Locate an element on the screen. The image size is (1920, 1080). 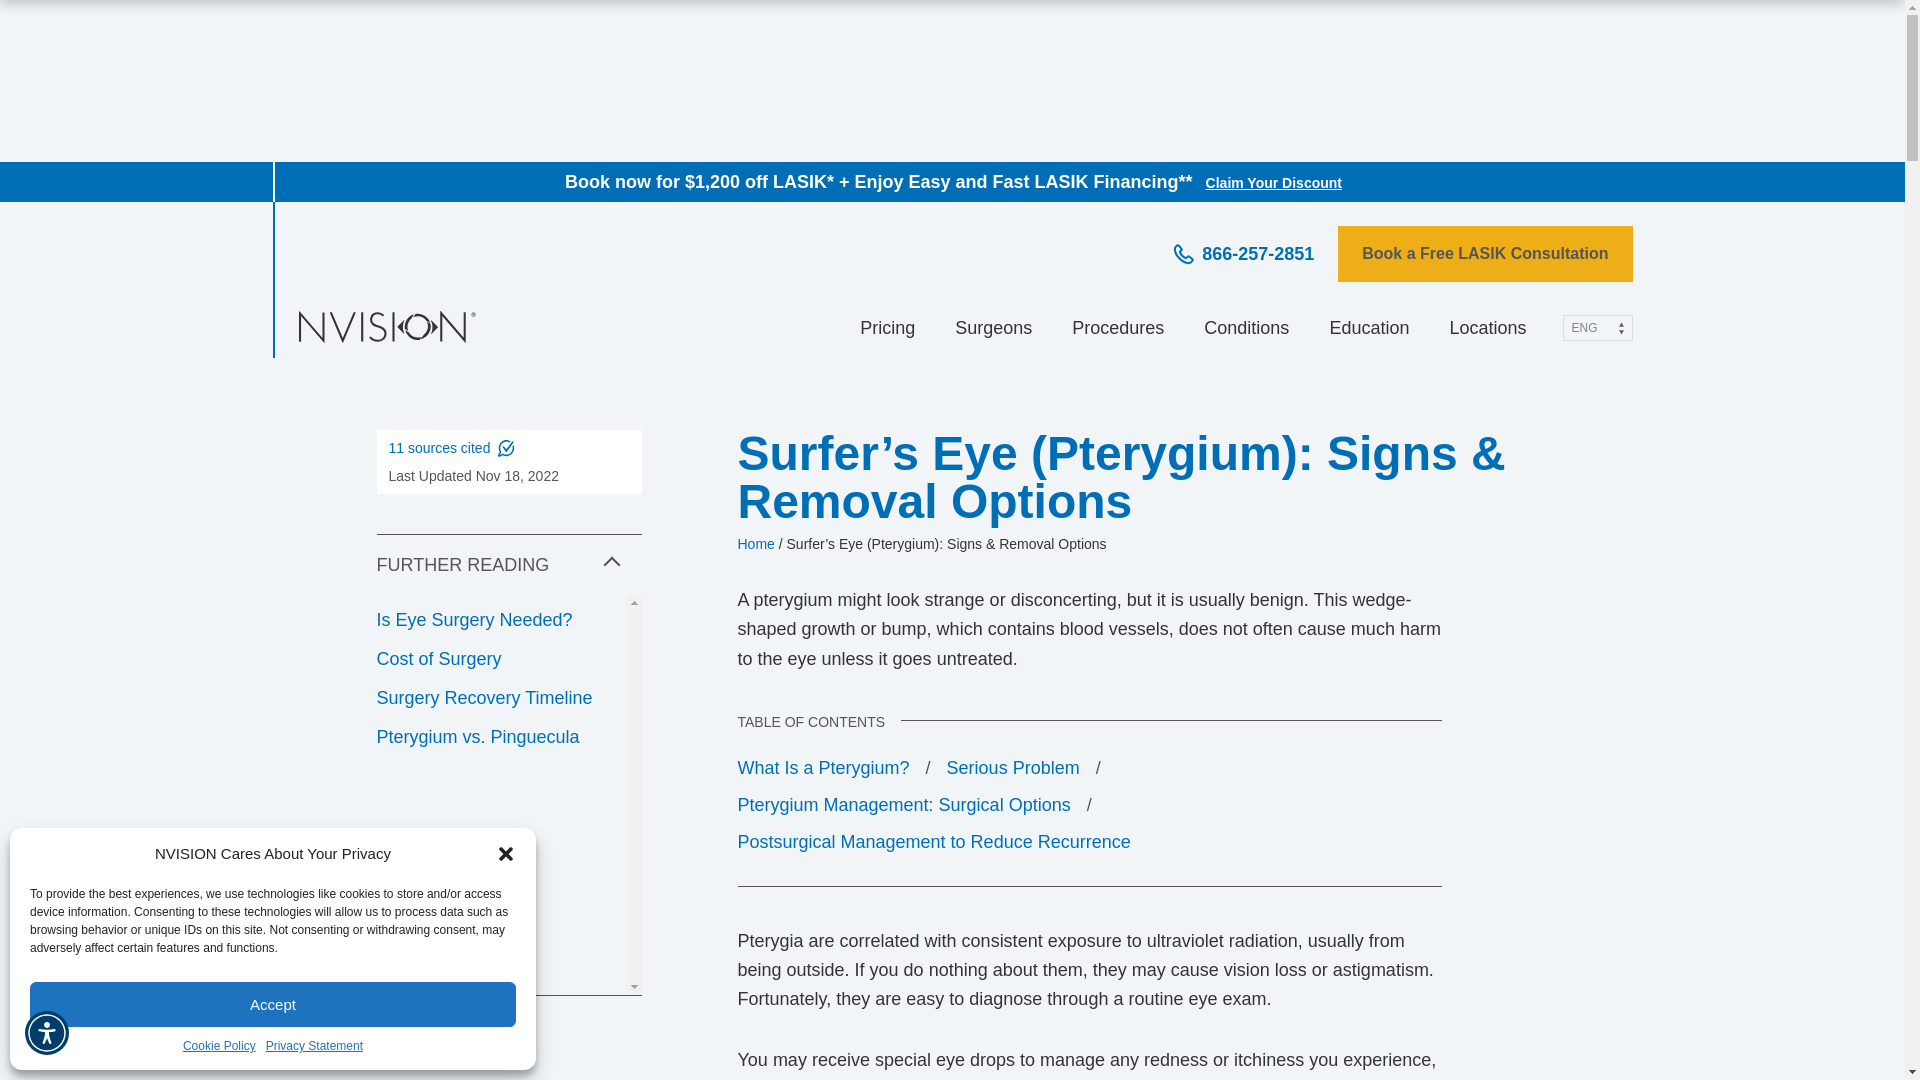
Accept is located at coordinates (273, 1004).